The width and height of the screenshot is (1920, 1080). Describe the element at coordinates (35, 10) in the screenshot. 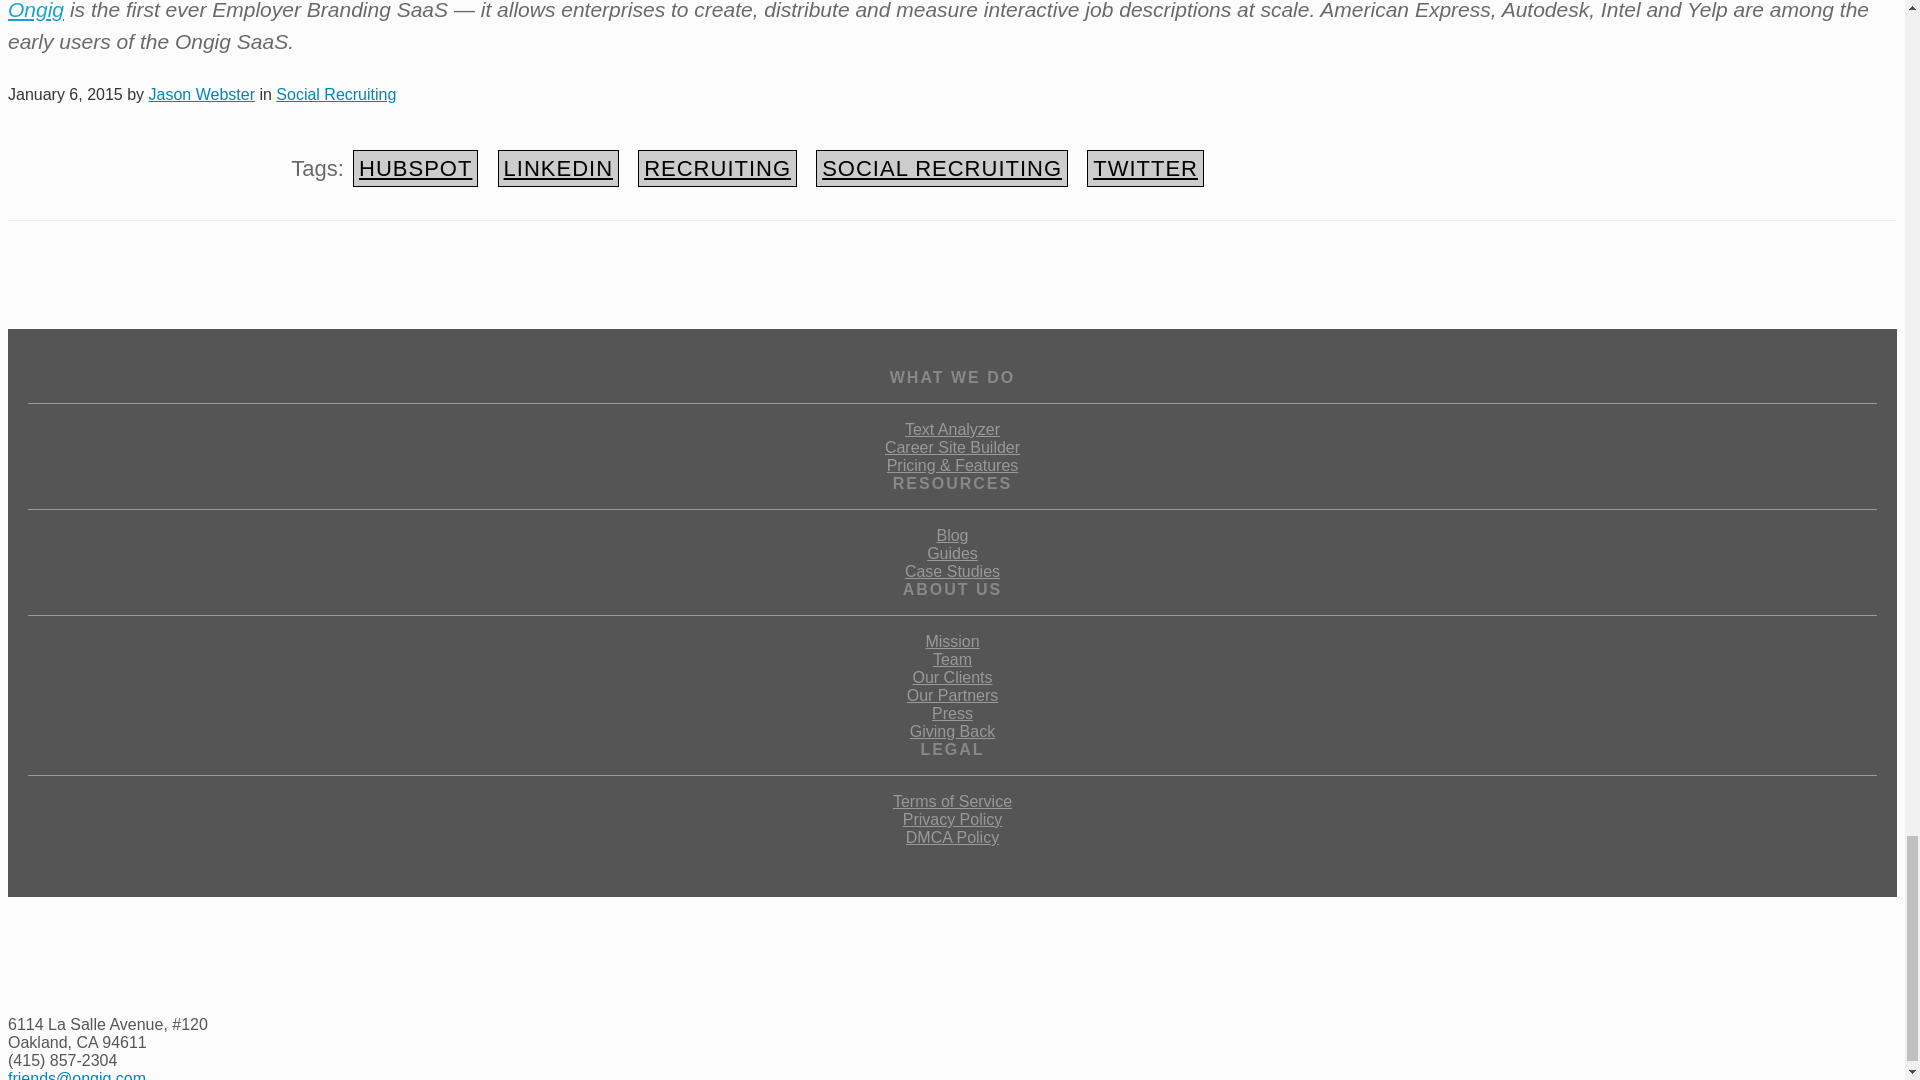

I see `Ongig` at that location.